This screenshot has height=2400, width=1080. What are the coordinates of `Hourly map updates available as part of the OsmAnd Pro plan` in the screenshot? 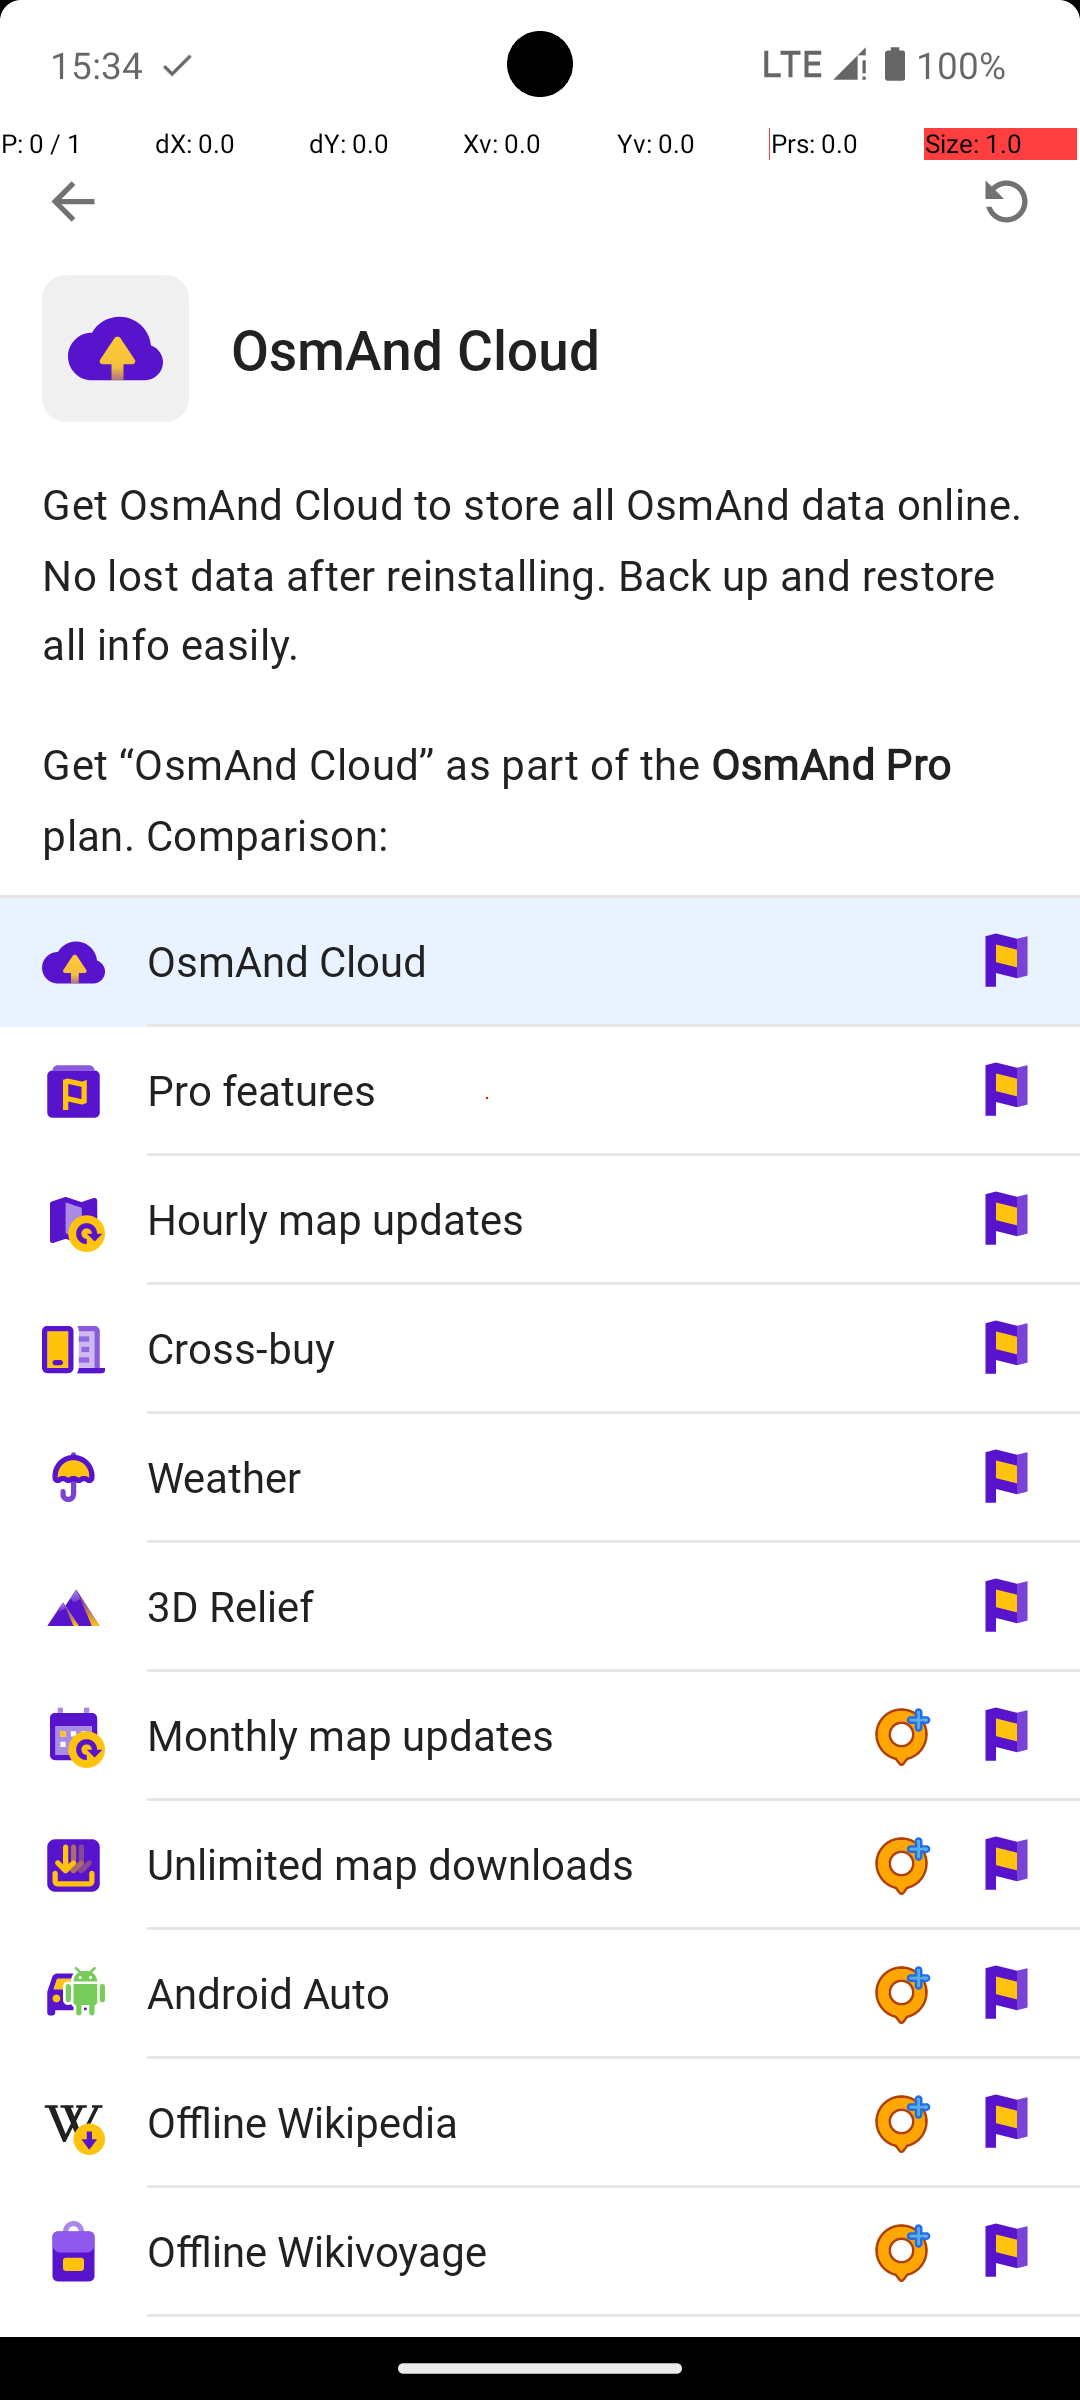 It's located at (540, 1220).